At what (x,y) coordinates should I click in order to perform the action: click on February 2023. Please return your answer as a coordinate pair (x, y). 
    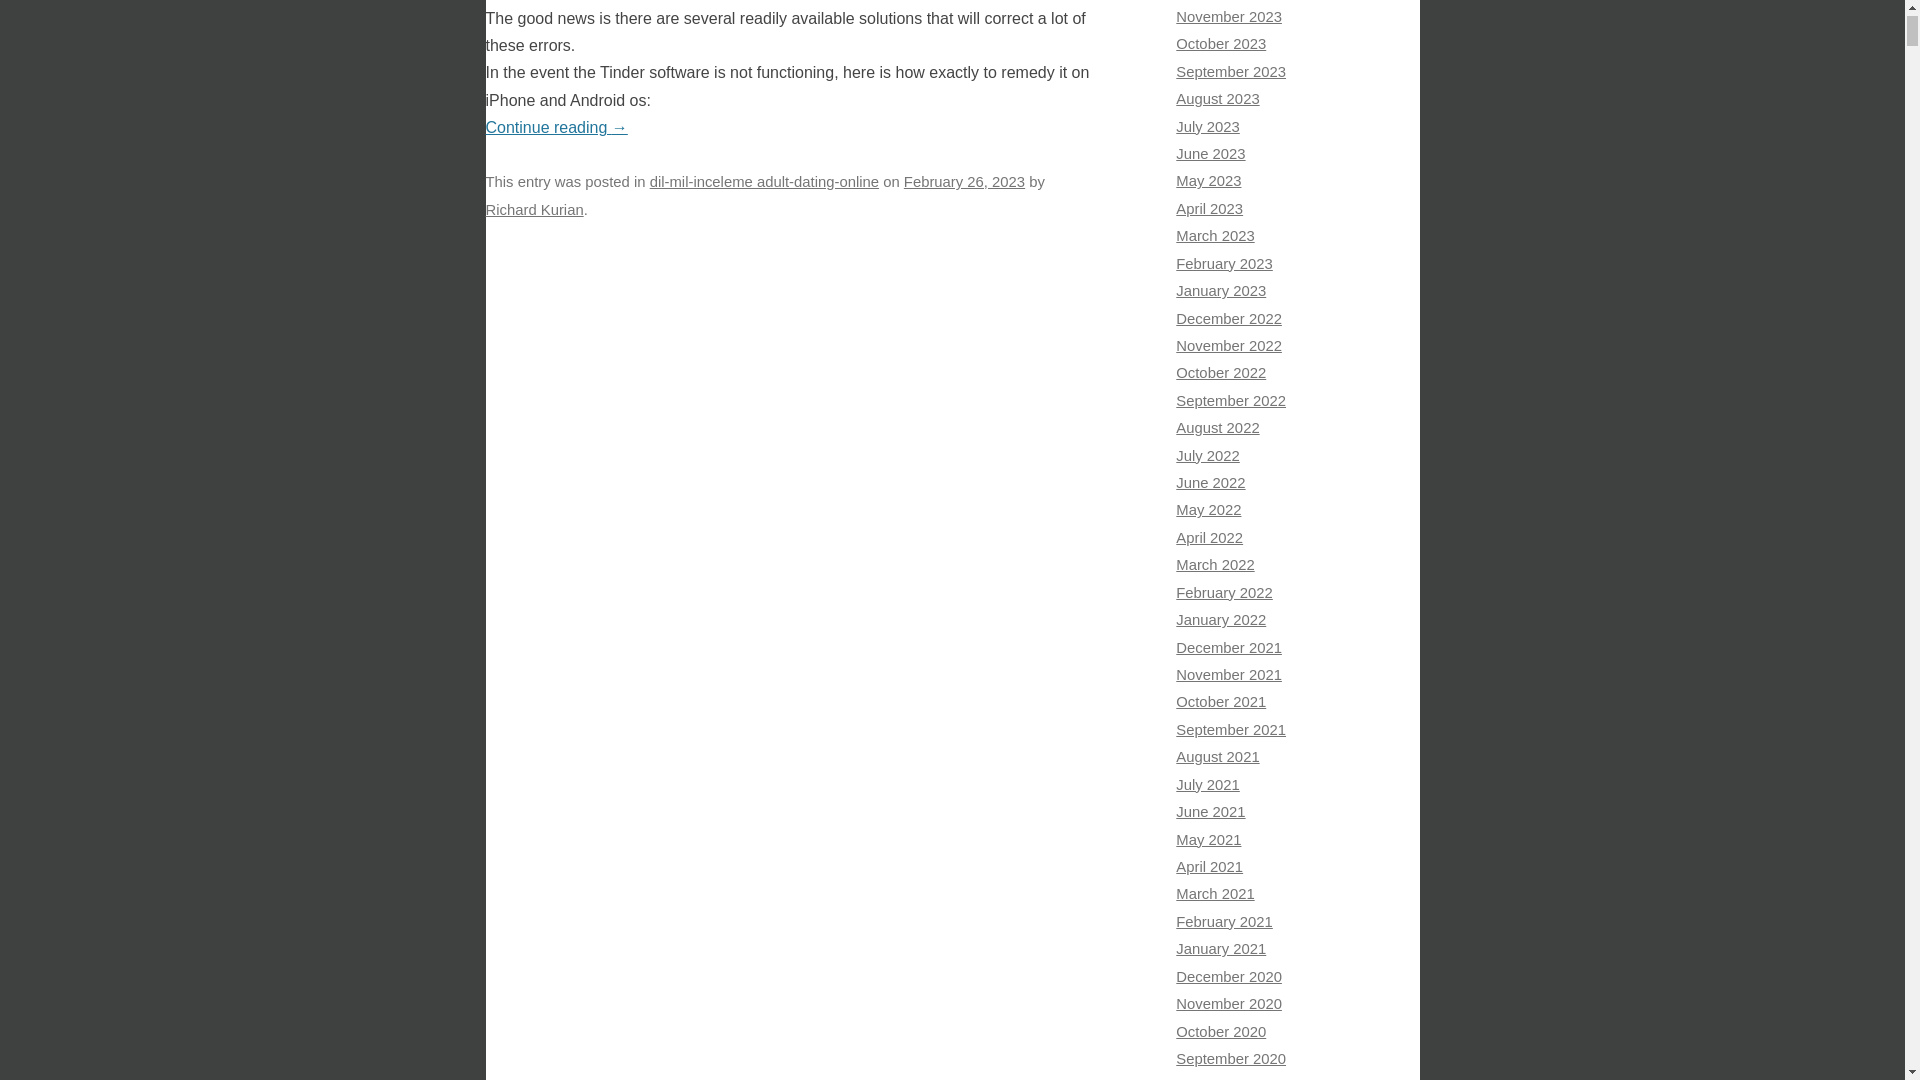
    Looking at the image, I should click on (1224, 264).